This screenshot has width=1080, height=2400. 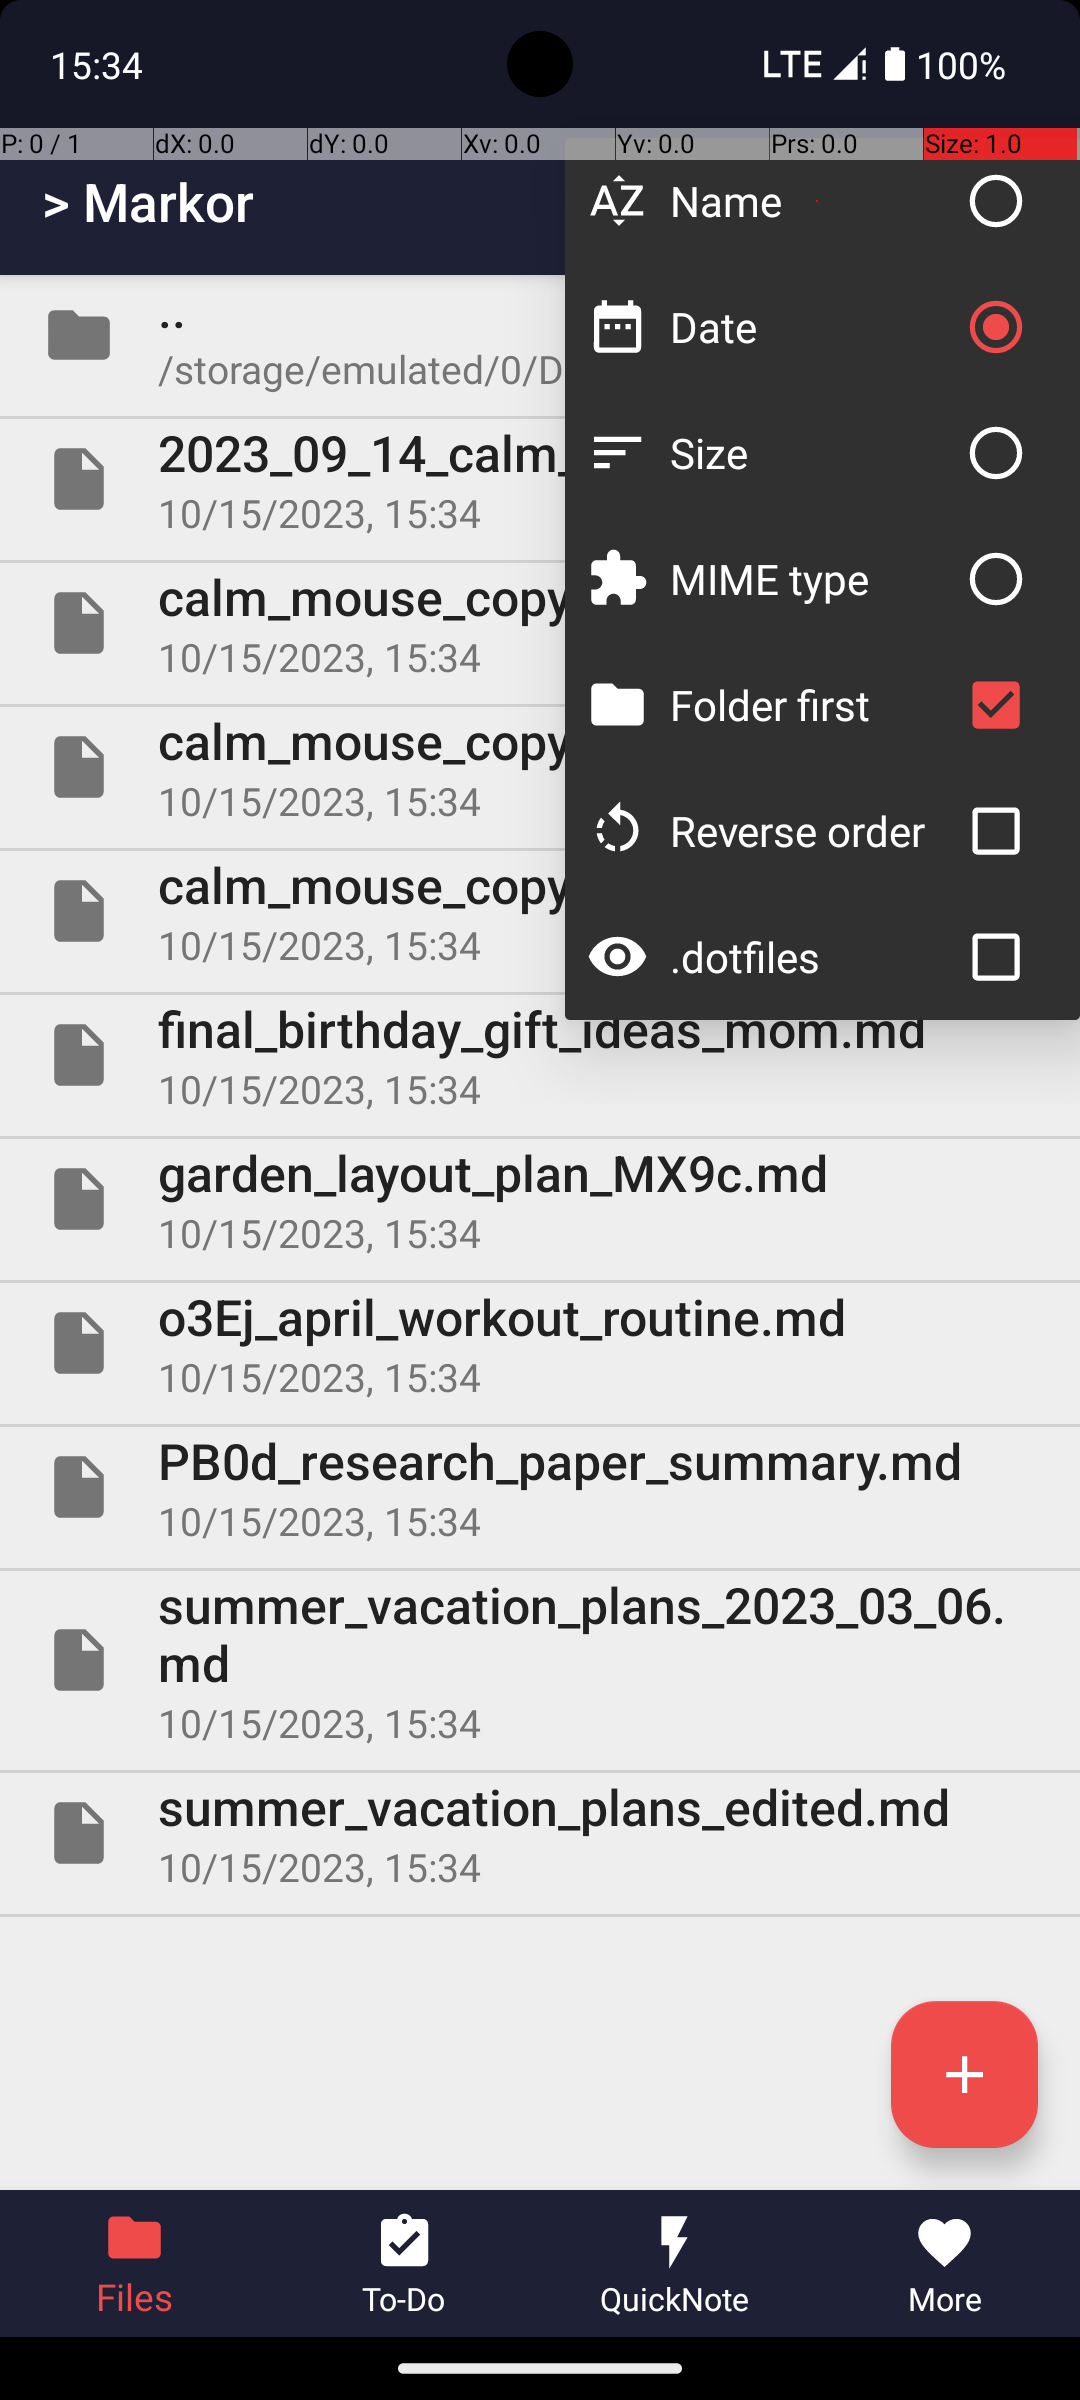 I want to click on MIME type, so click(x=812, y=578).